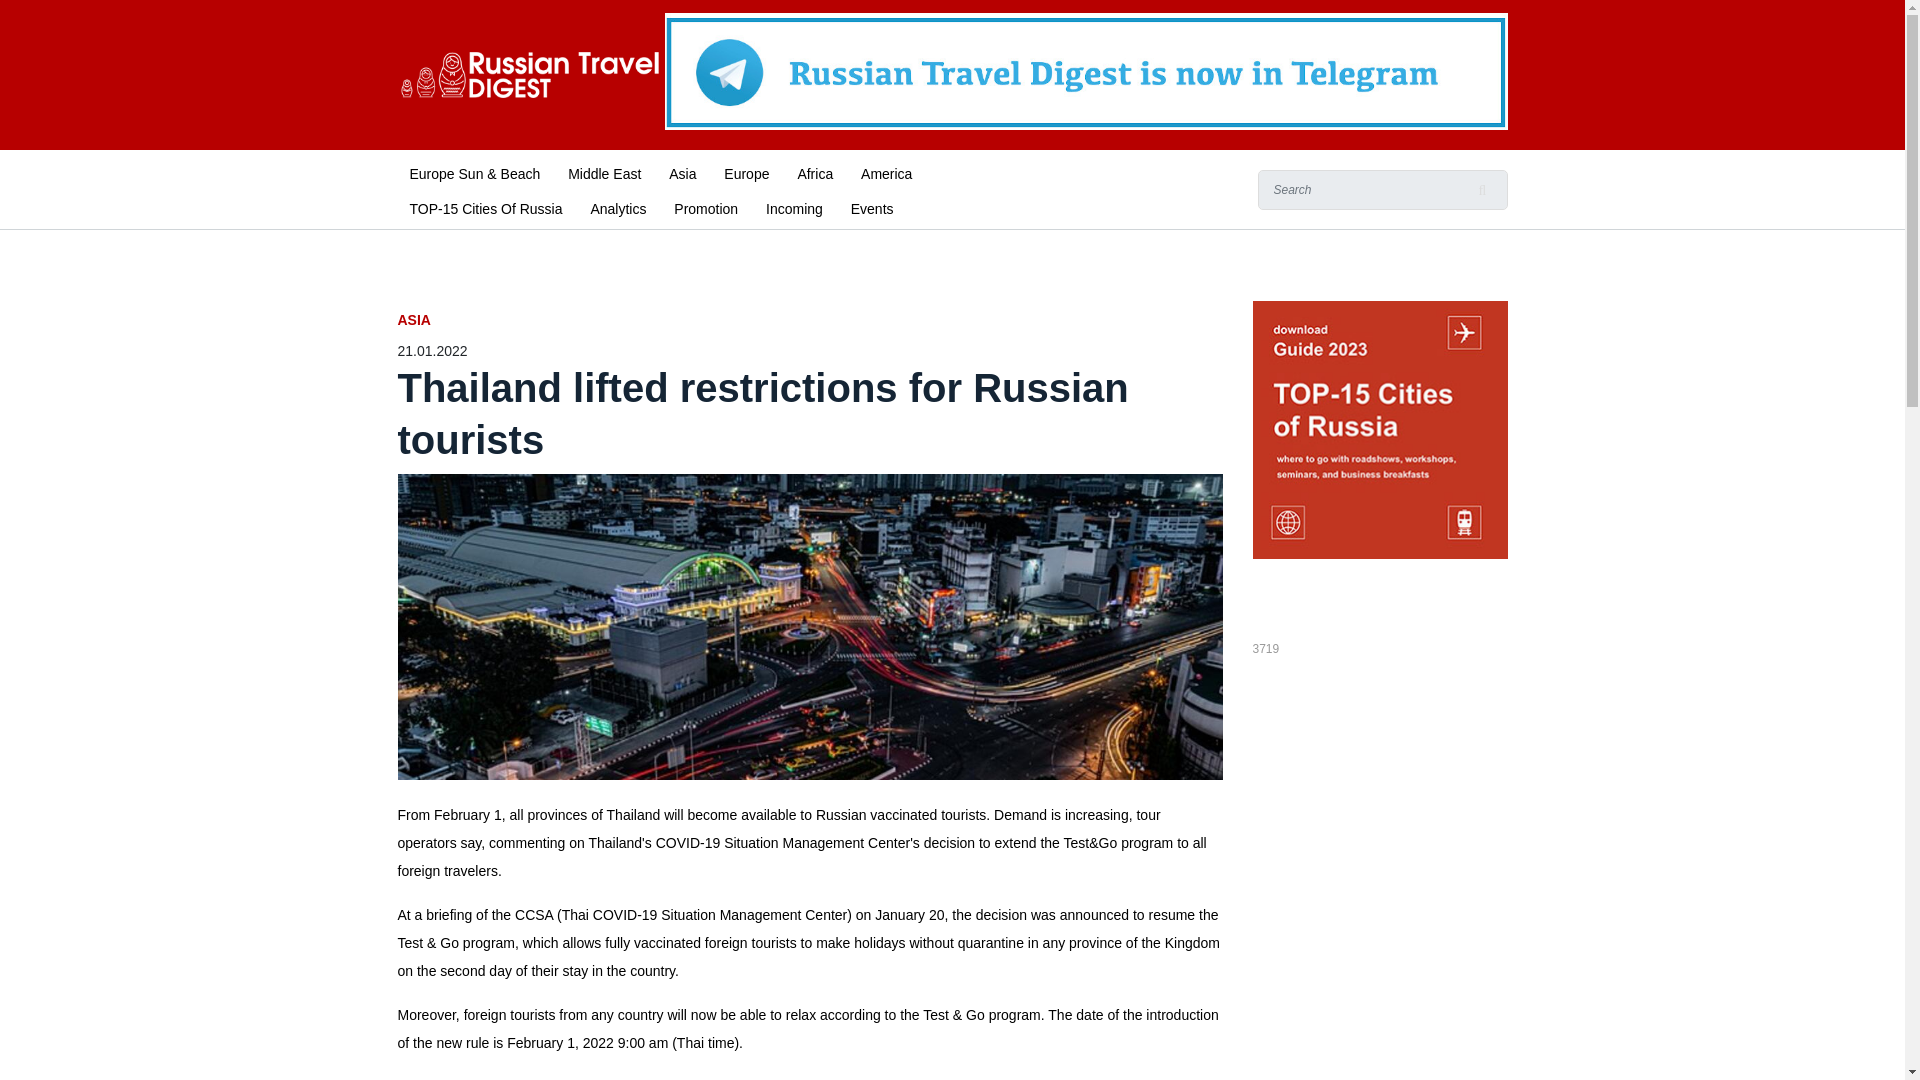 Image resolution: width=1920 pixels, height=1080 pixels. I want to click on Incoming, so click(794, 207).